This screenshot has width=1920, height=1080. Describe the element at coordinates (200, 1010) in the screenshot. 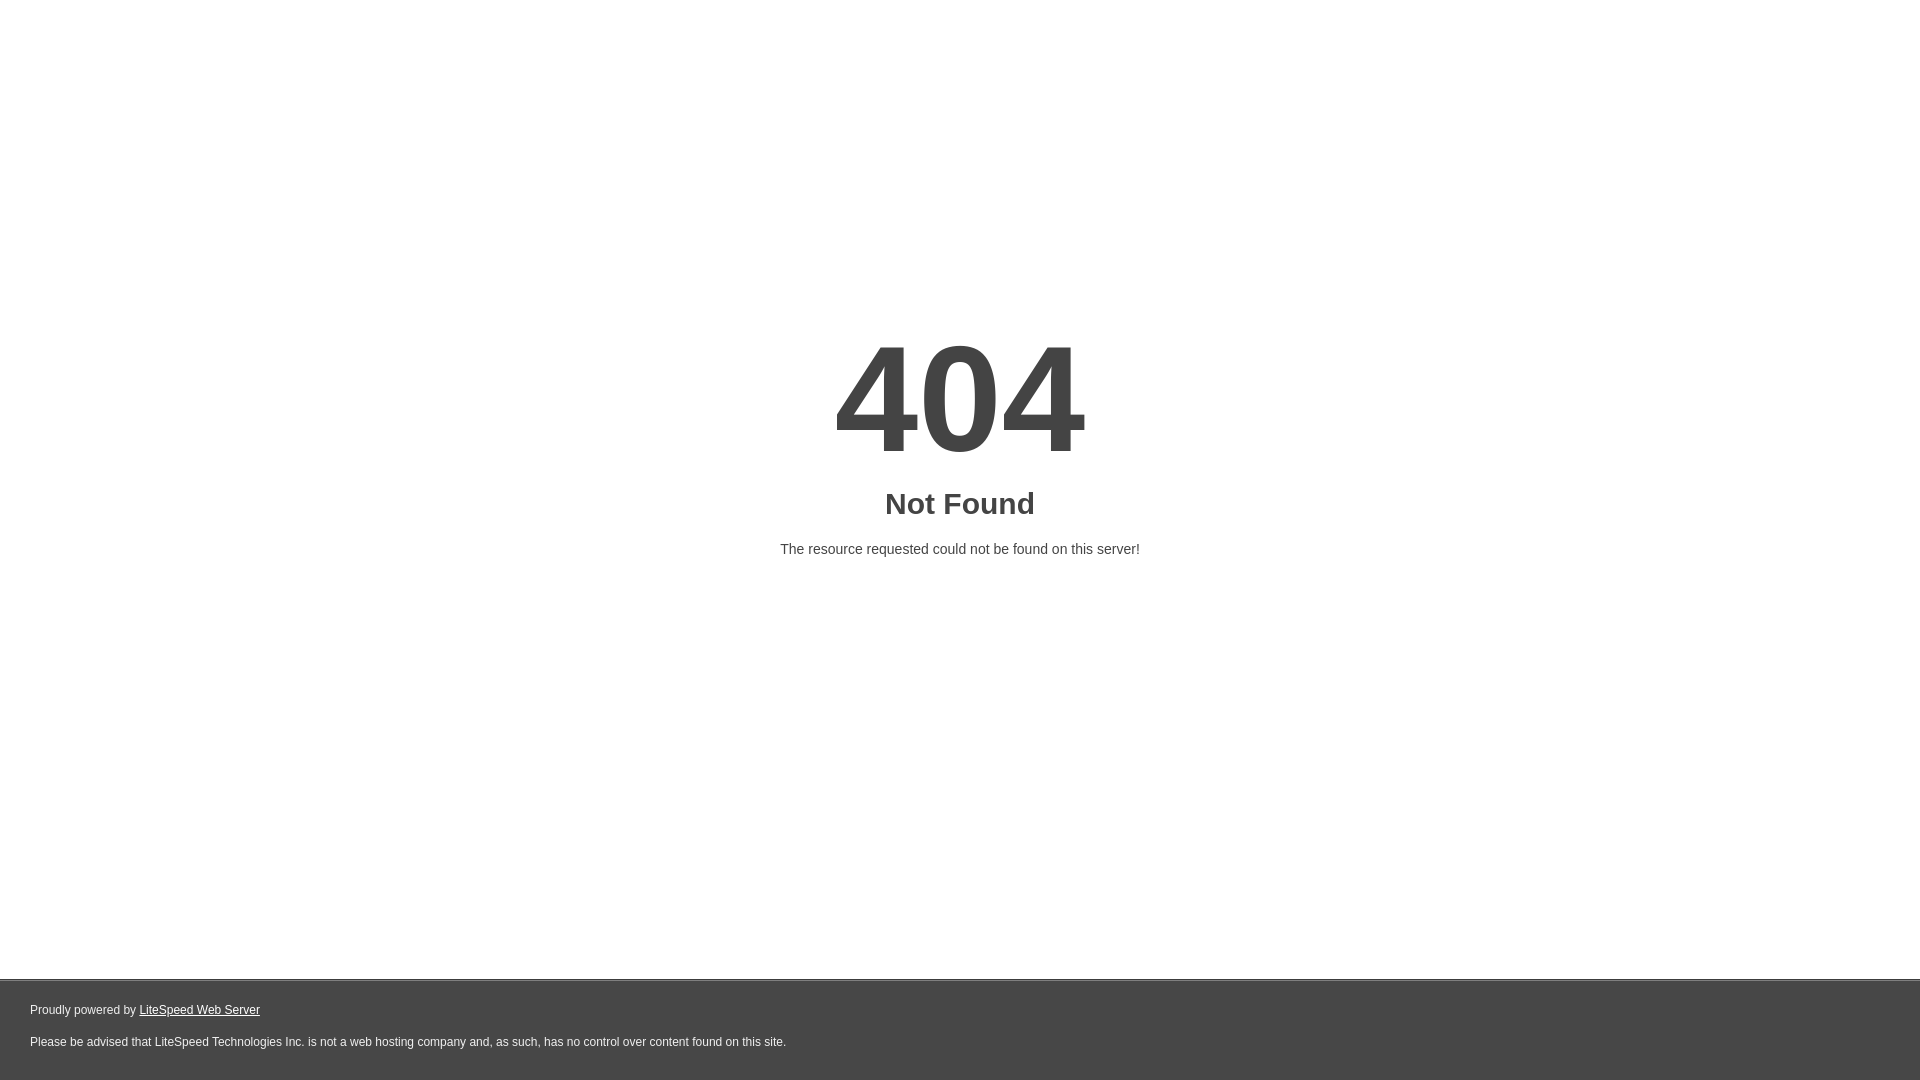

I see `LiteSpeed Web Server` at that location.